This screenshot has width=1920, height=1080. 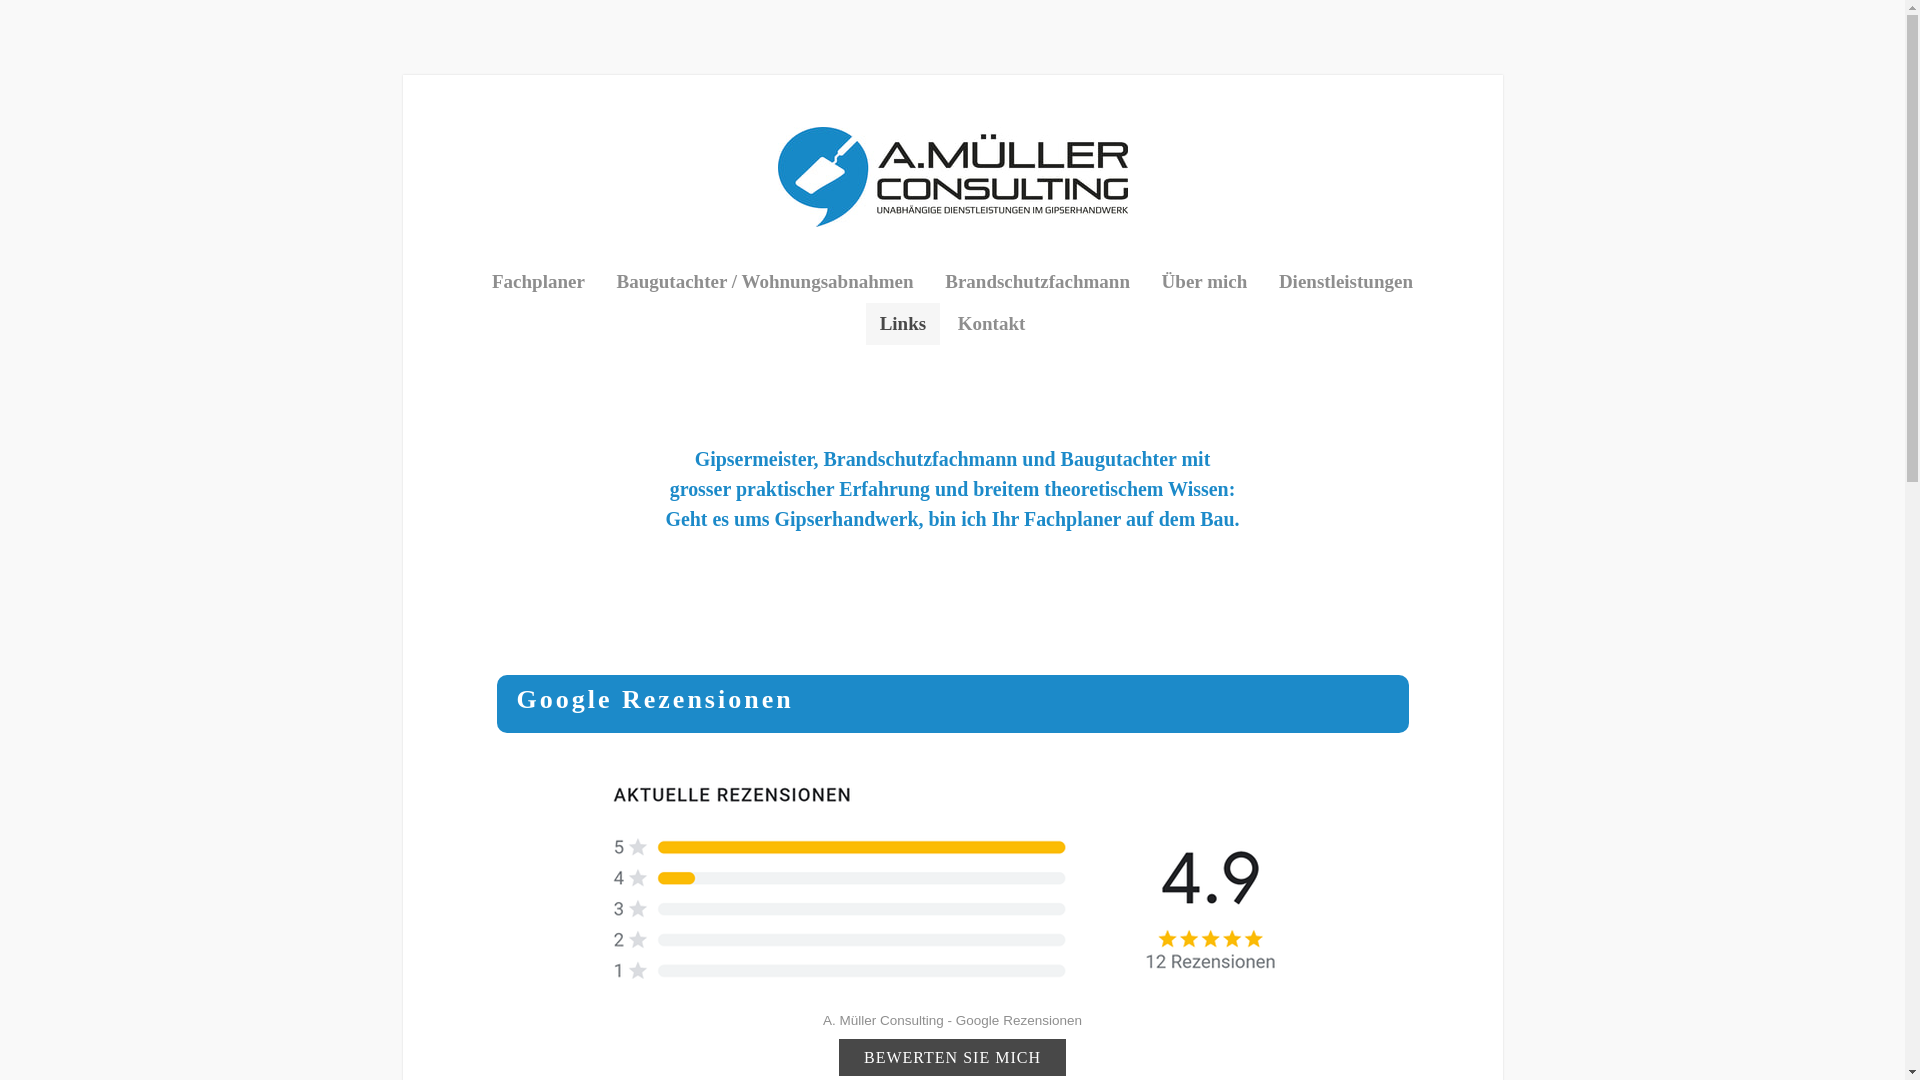 I want to click on Fachplaner, so click(x=538, y=282).